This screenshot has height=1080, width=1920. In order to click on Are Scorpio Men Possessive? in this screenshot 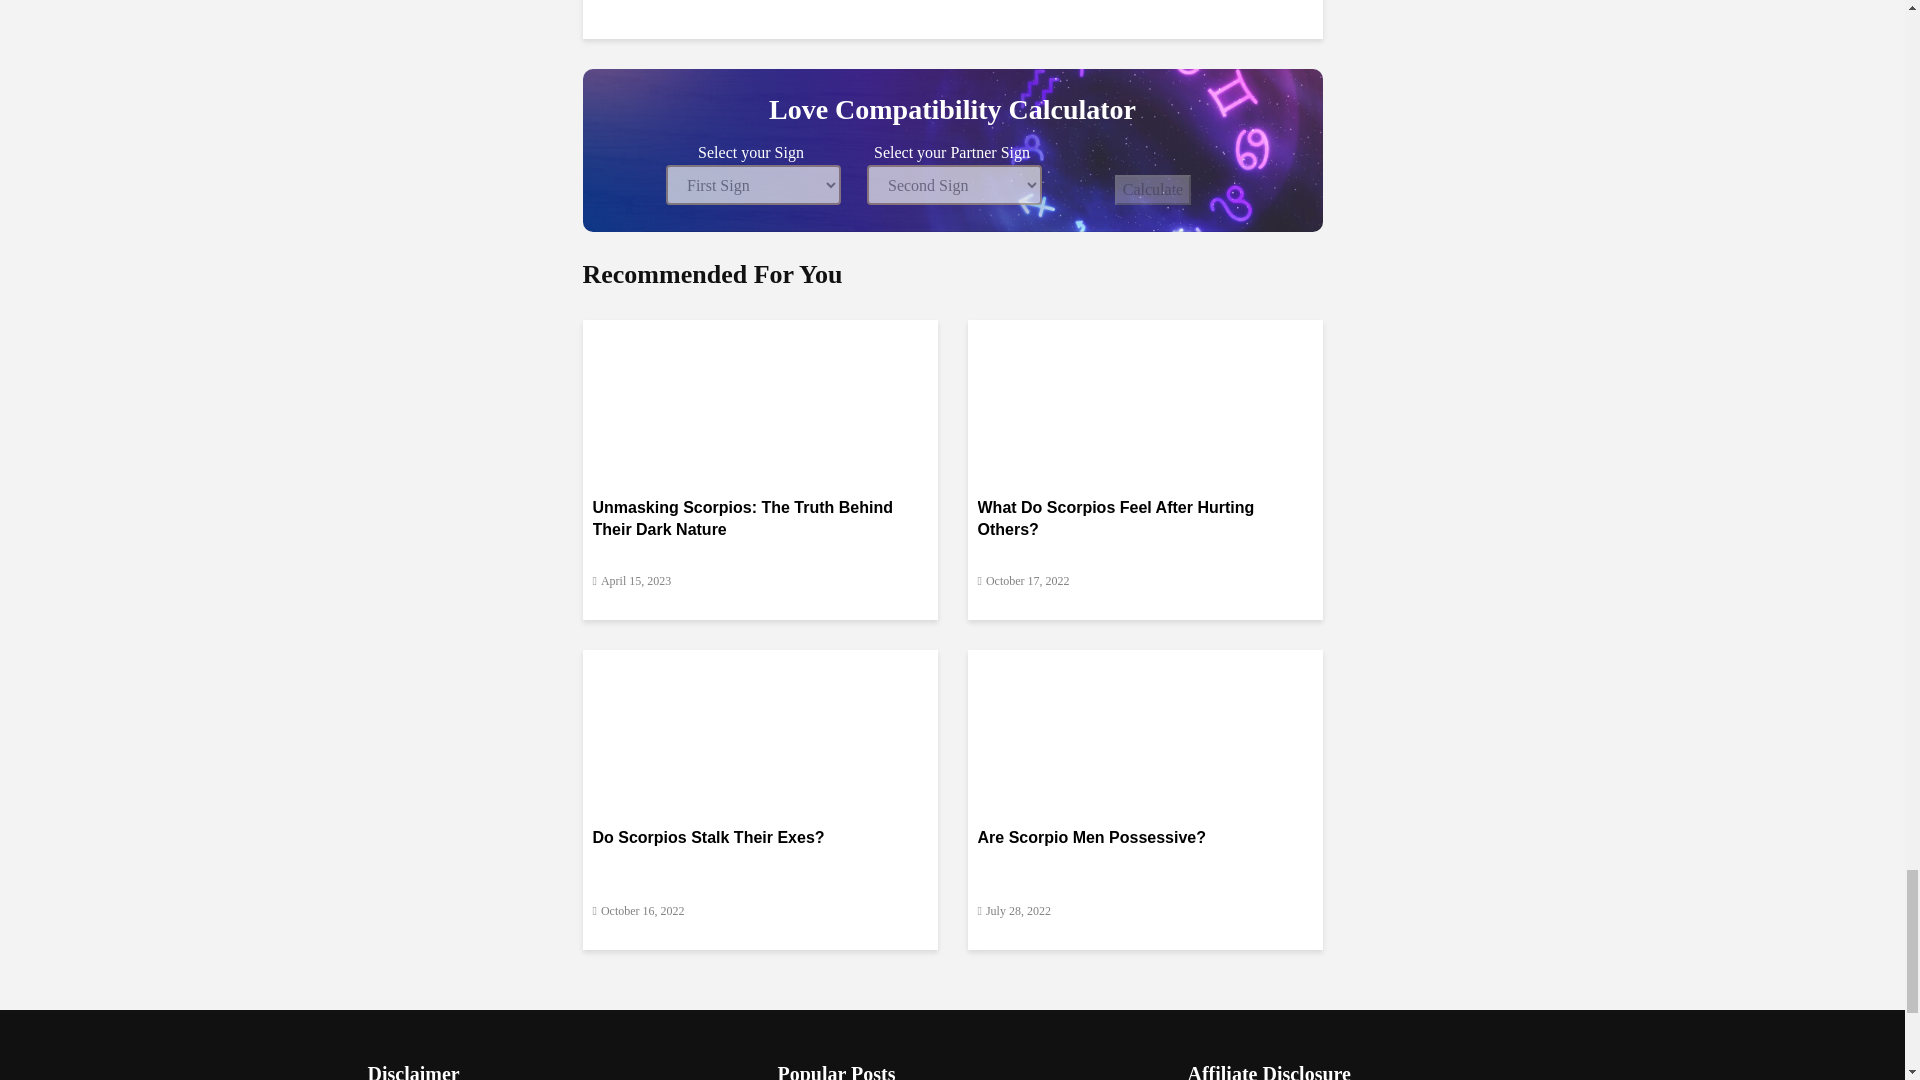, I will do `click(1144, 726)`.